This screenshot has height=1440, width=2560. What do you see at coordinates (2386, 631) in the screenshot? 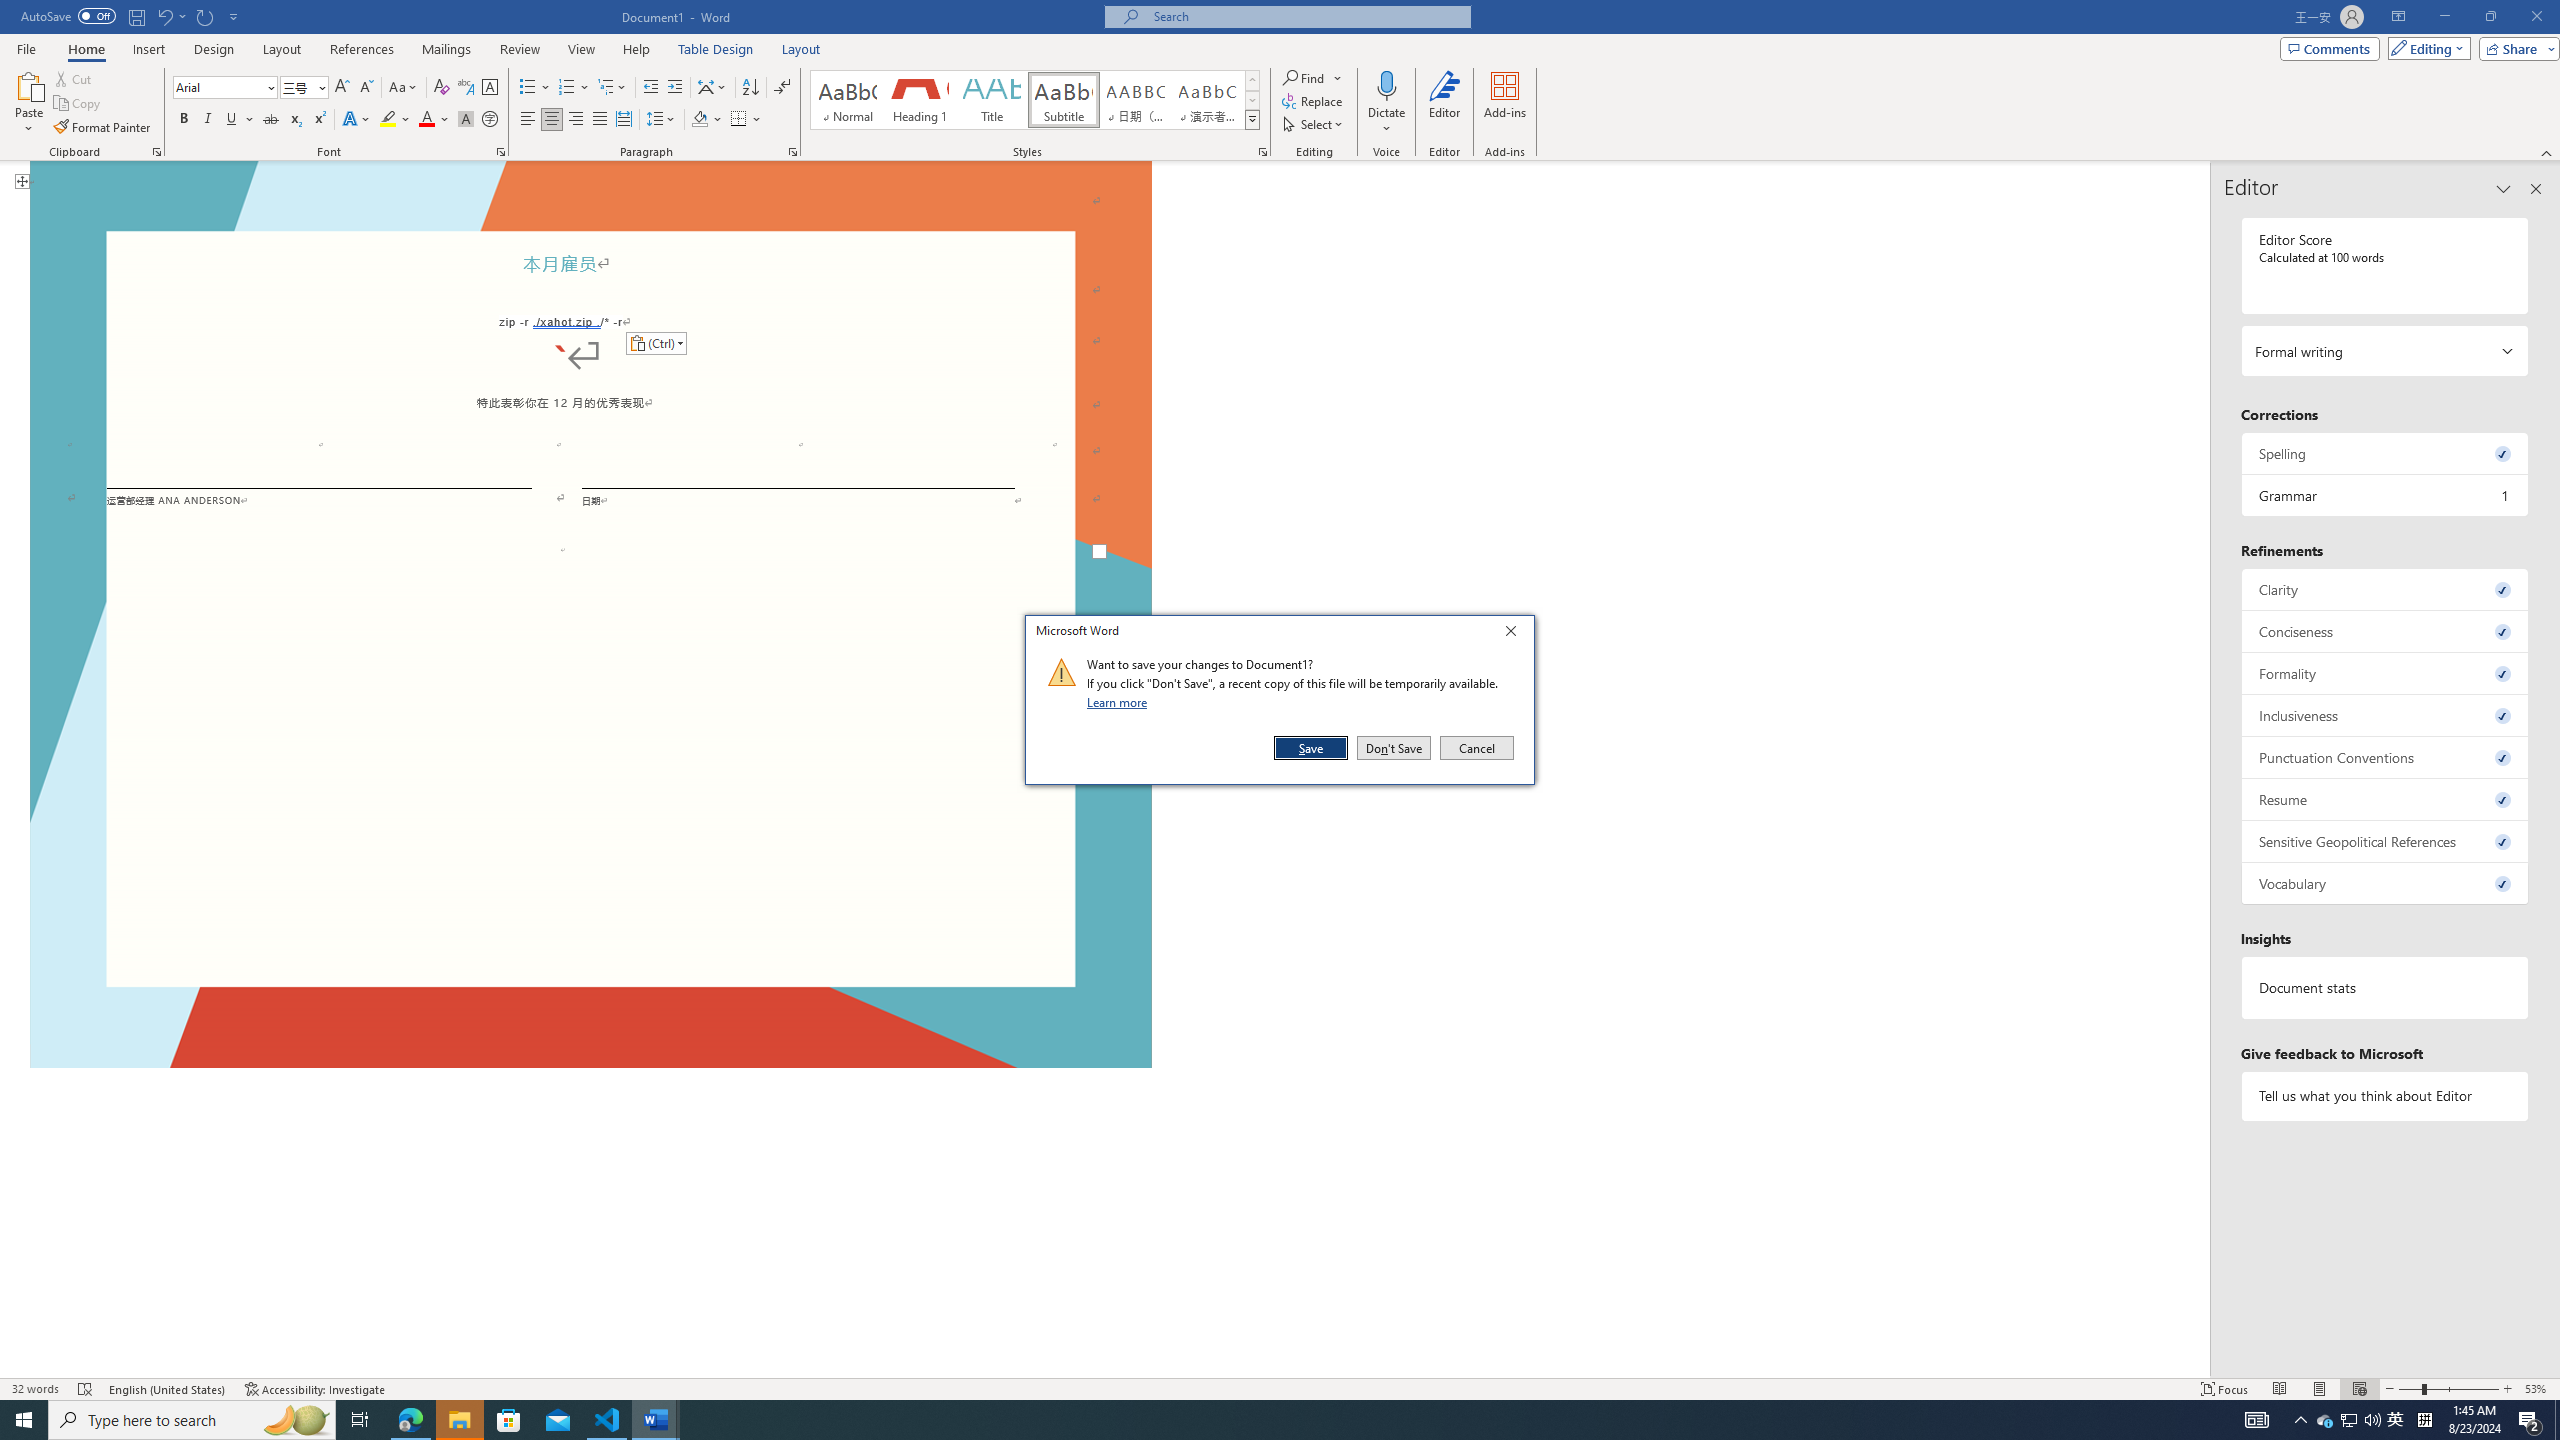
I see `Conciseness, 0 issues. Press space or enter to review items.` at bounding box center [2386, 631].